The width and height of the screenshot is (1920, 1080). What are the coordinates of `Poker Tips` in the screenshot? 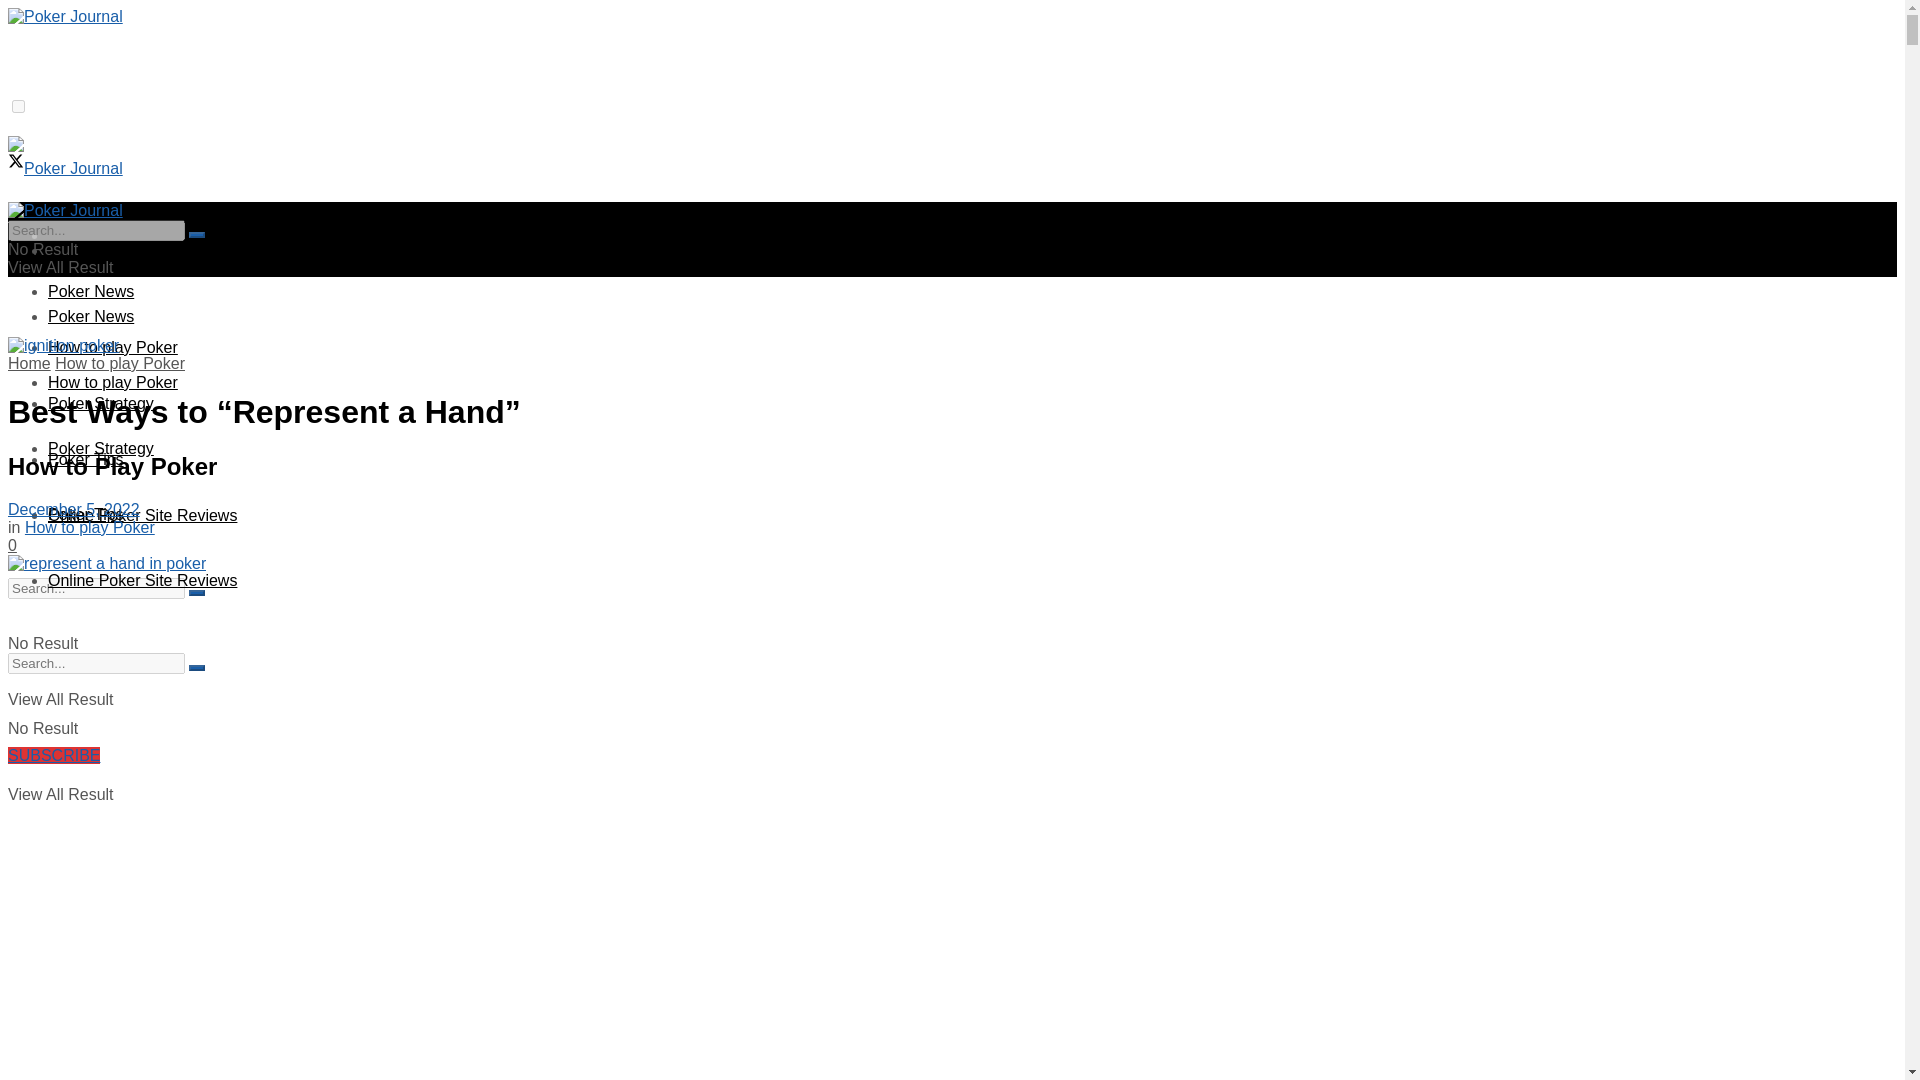 It's located at (86, 514).